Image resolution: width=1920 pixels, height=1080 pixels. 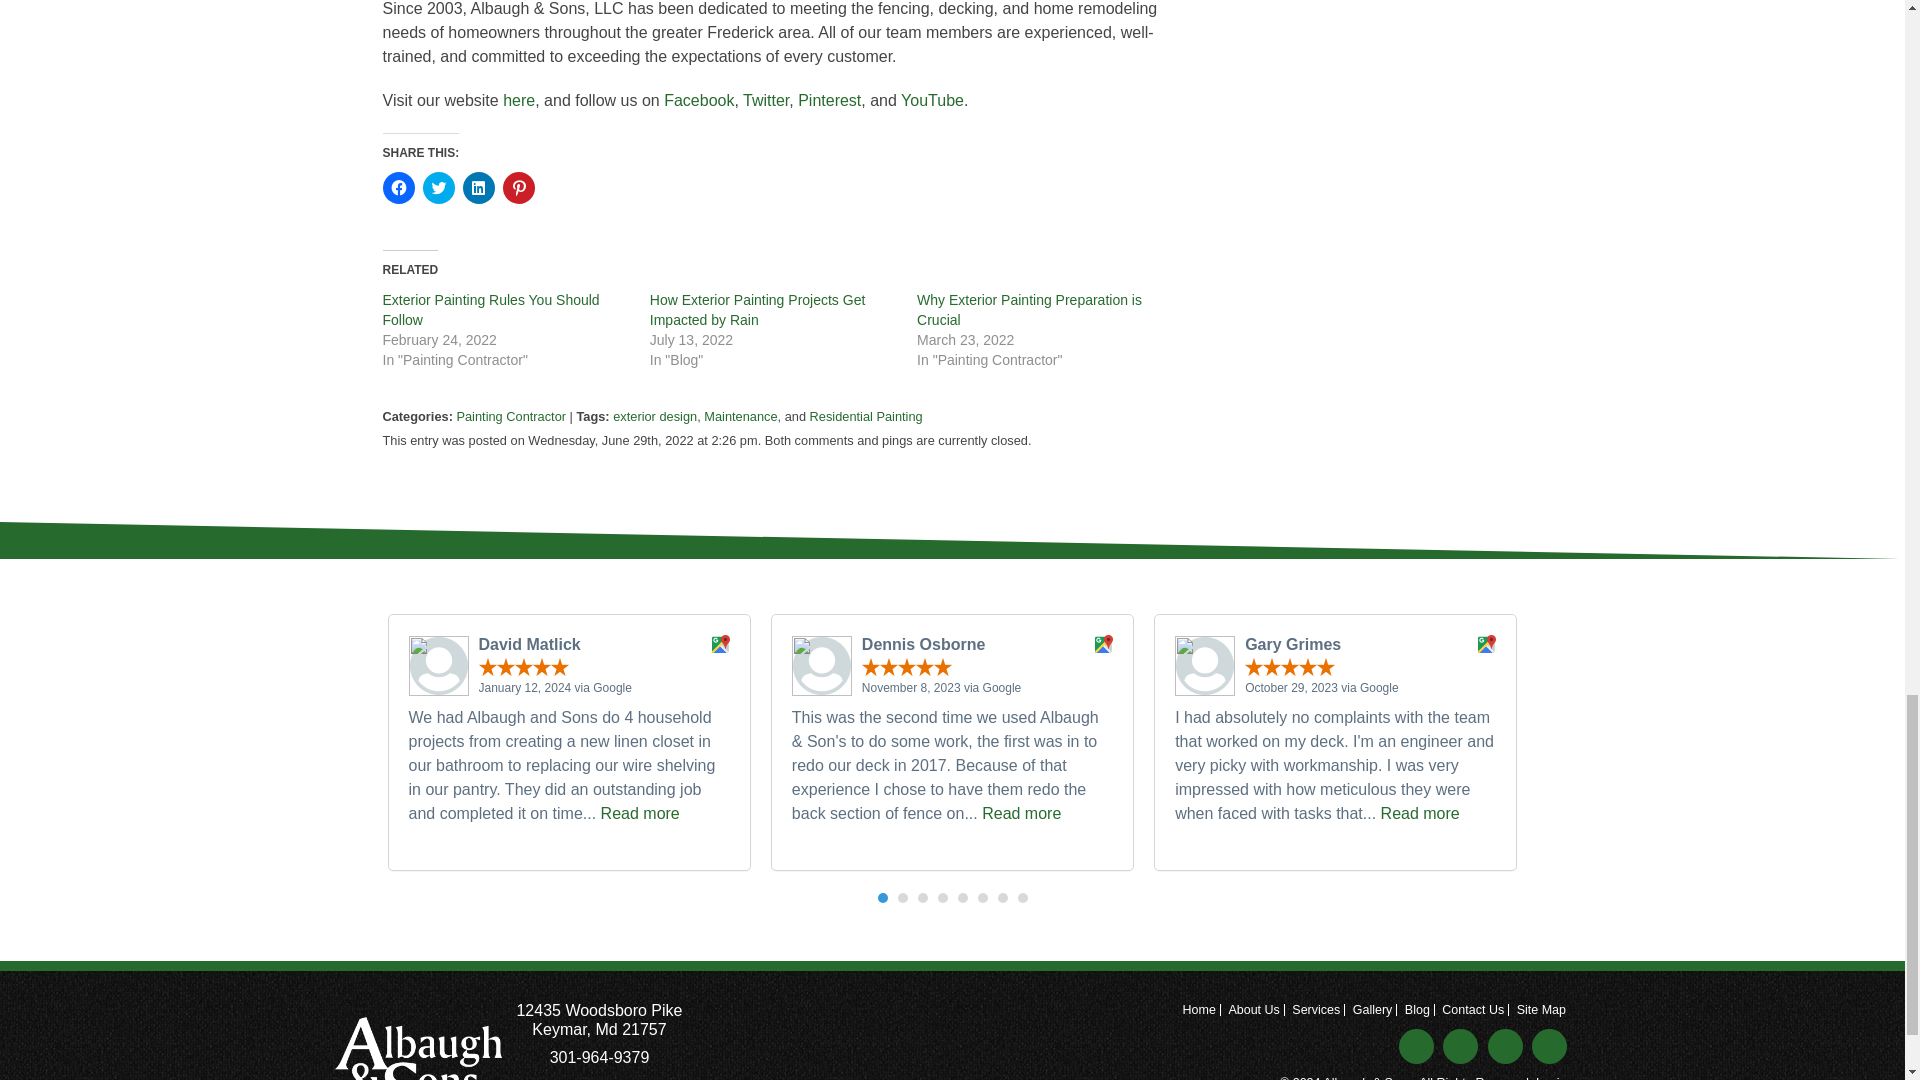 I want to click on Exterior Painting Rules You Should Follow, so click(x=490, y=310).